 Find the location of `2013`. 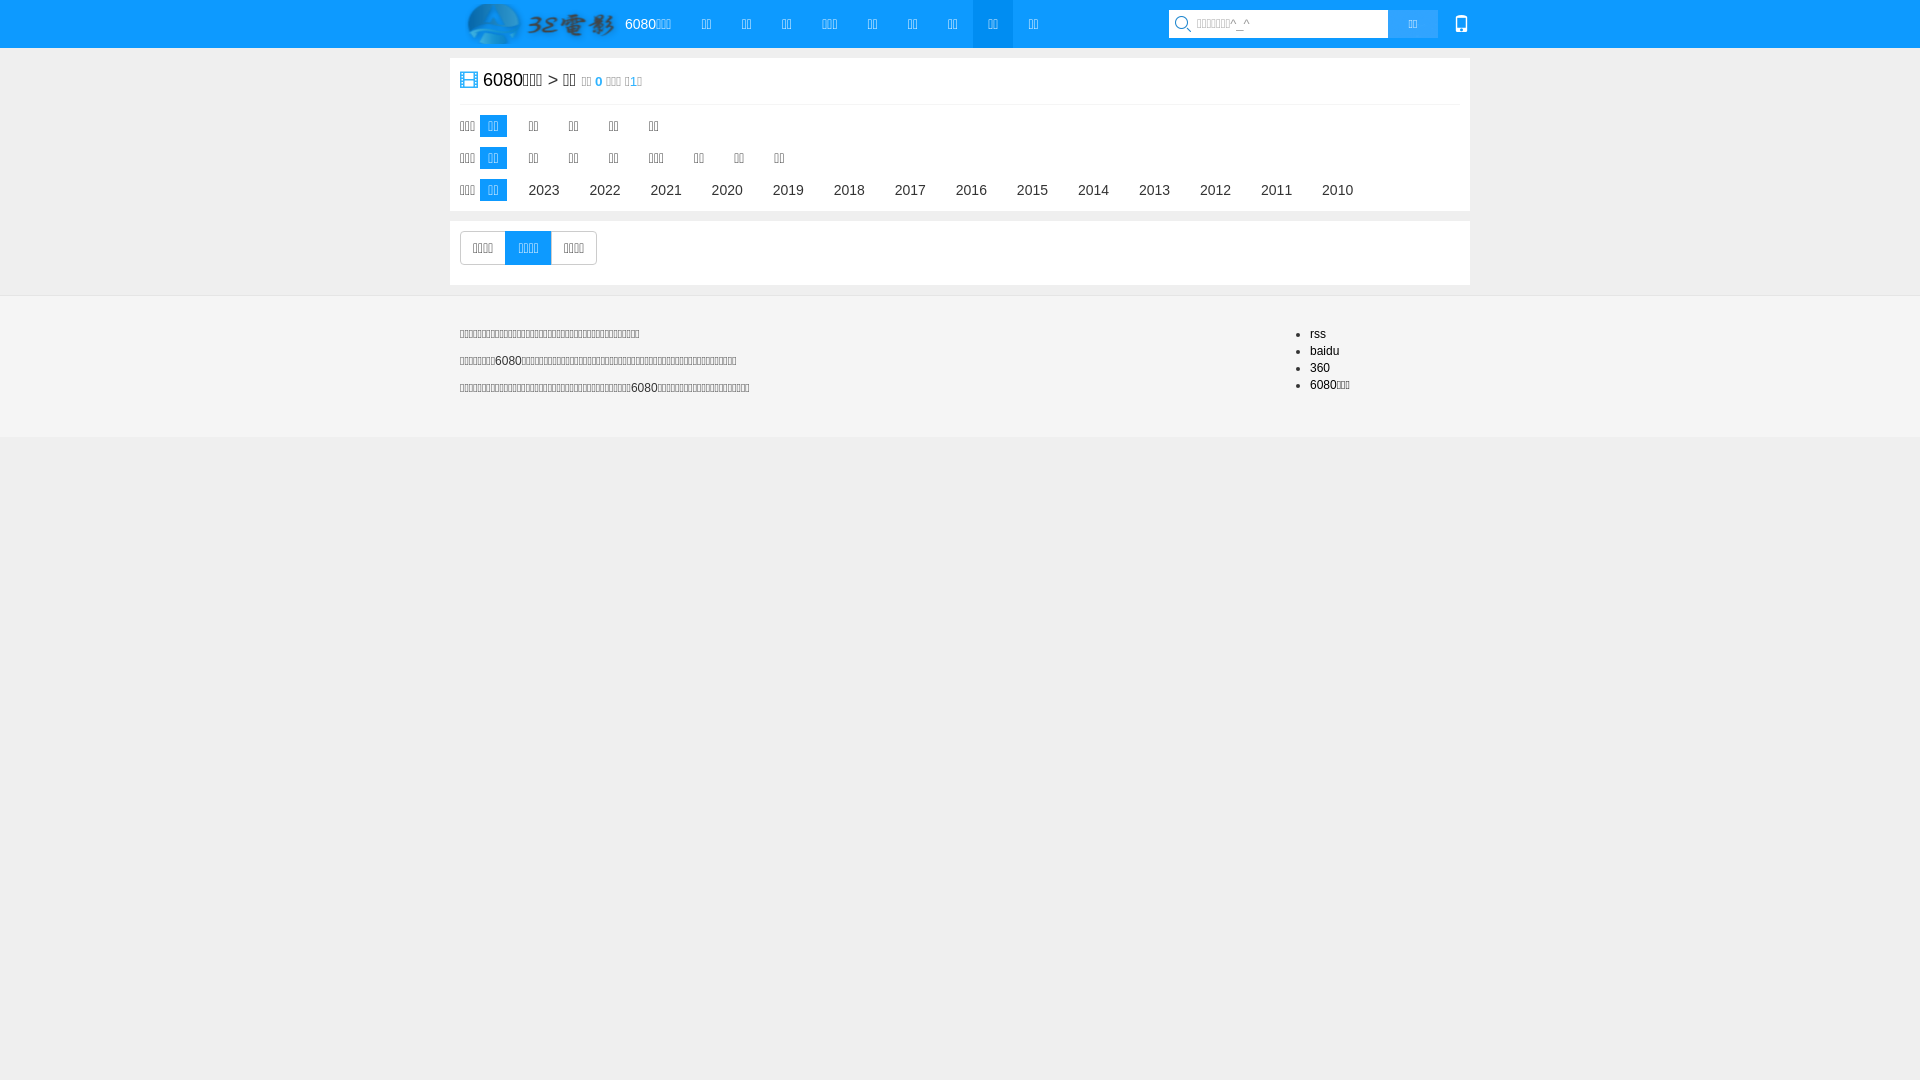

2013 is located at coordinates (1154, 189).